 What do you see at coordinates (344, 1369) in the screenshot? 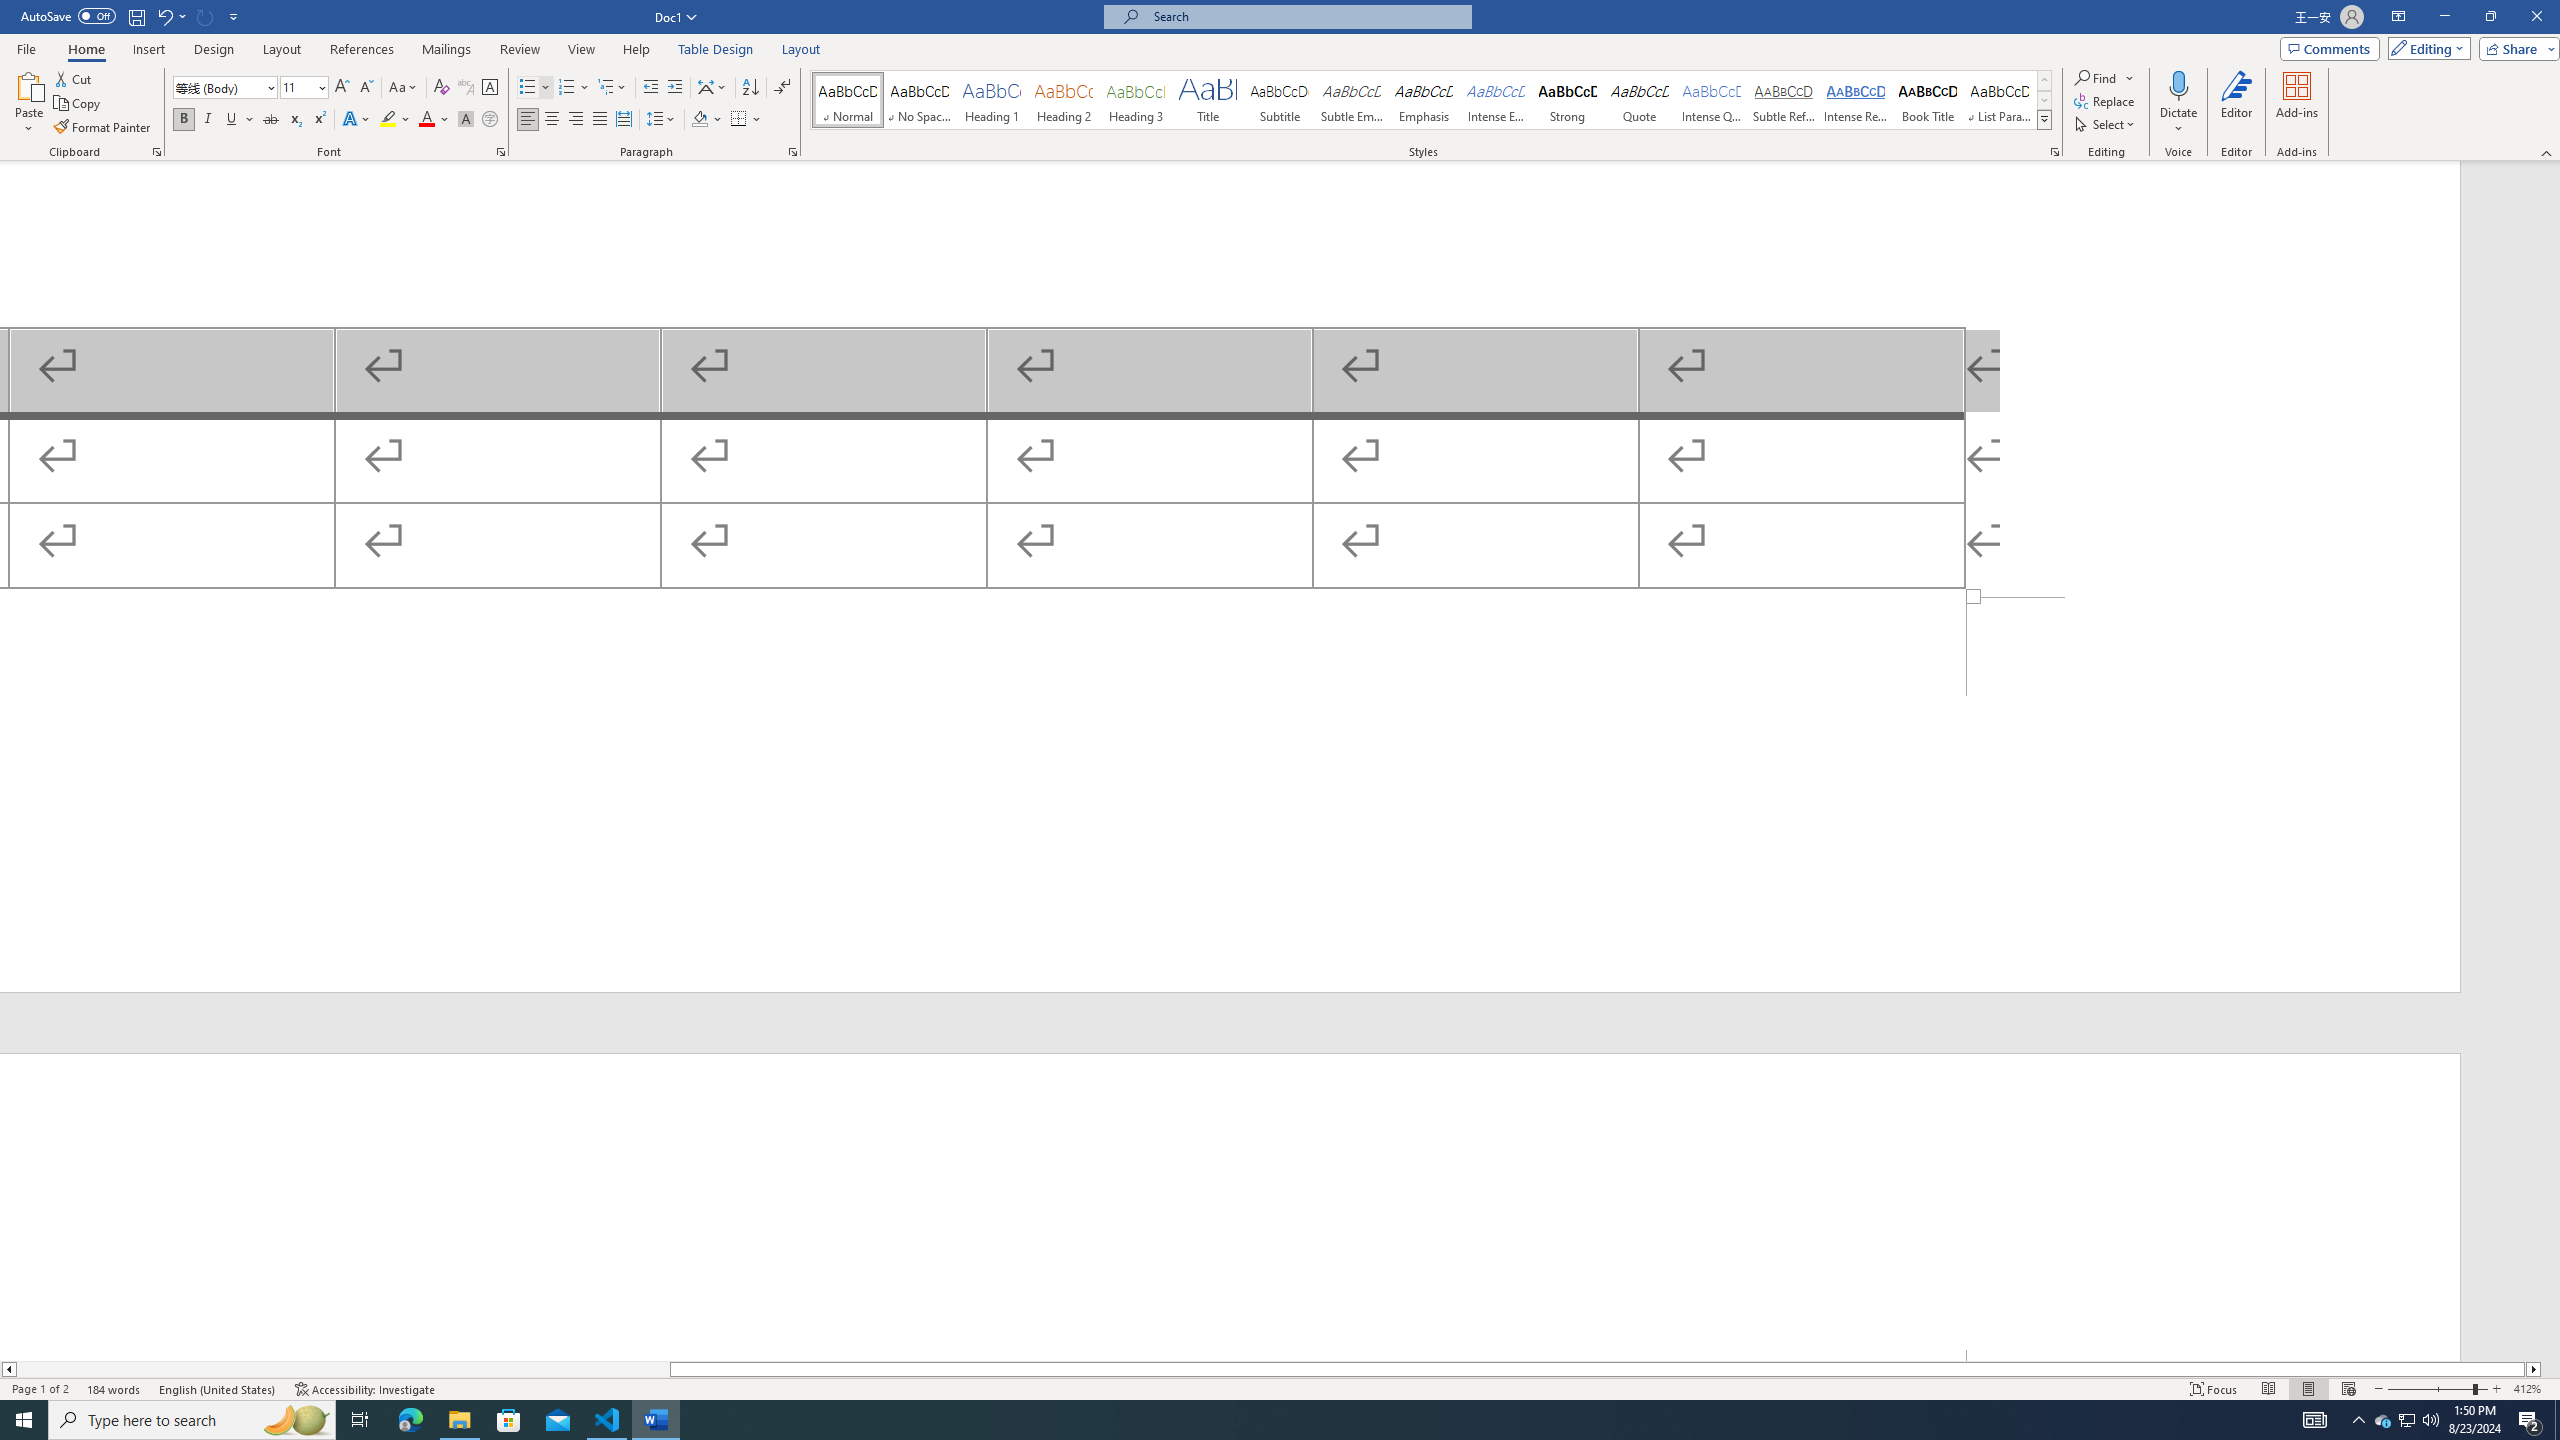
I see `Page left` at bounding box center [344, 1369].